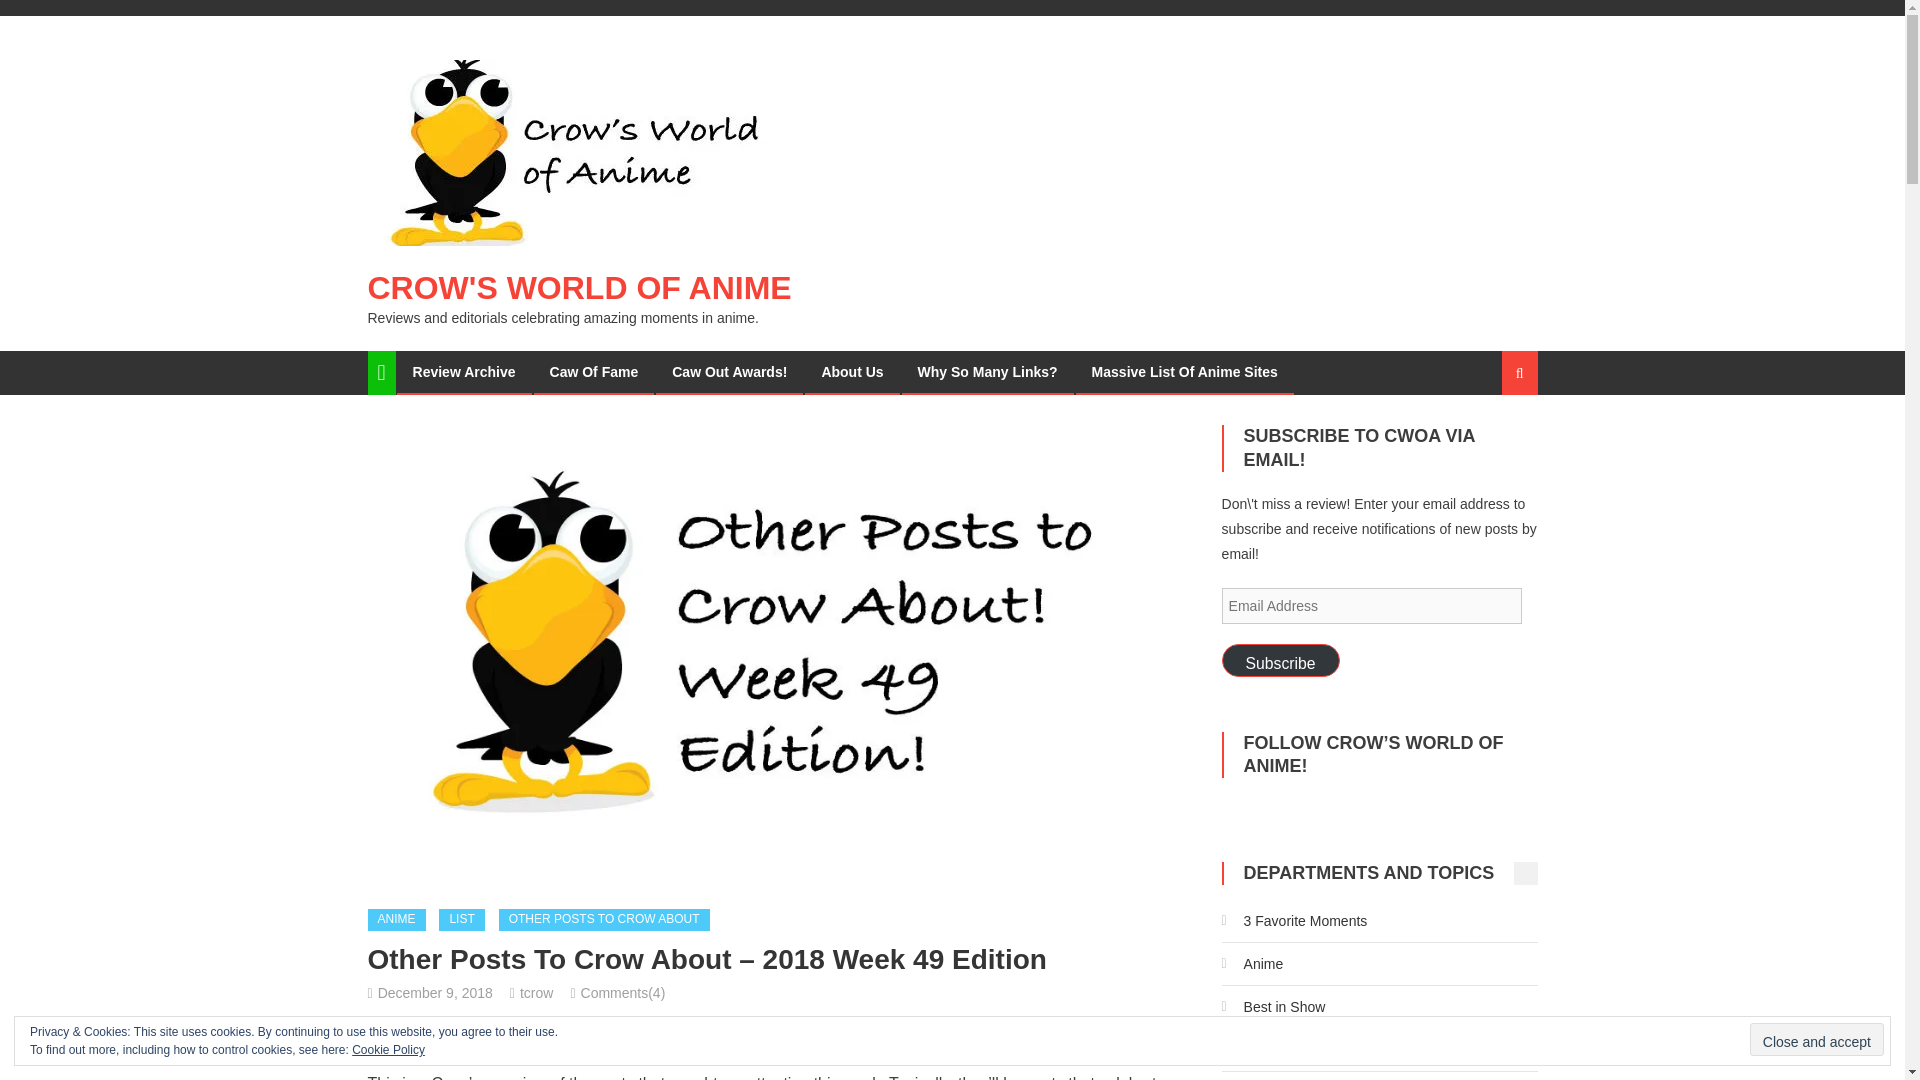  Describe the element at coordinates (988, 372) in the screenshot. I see `Why So Many Links?` at that location.